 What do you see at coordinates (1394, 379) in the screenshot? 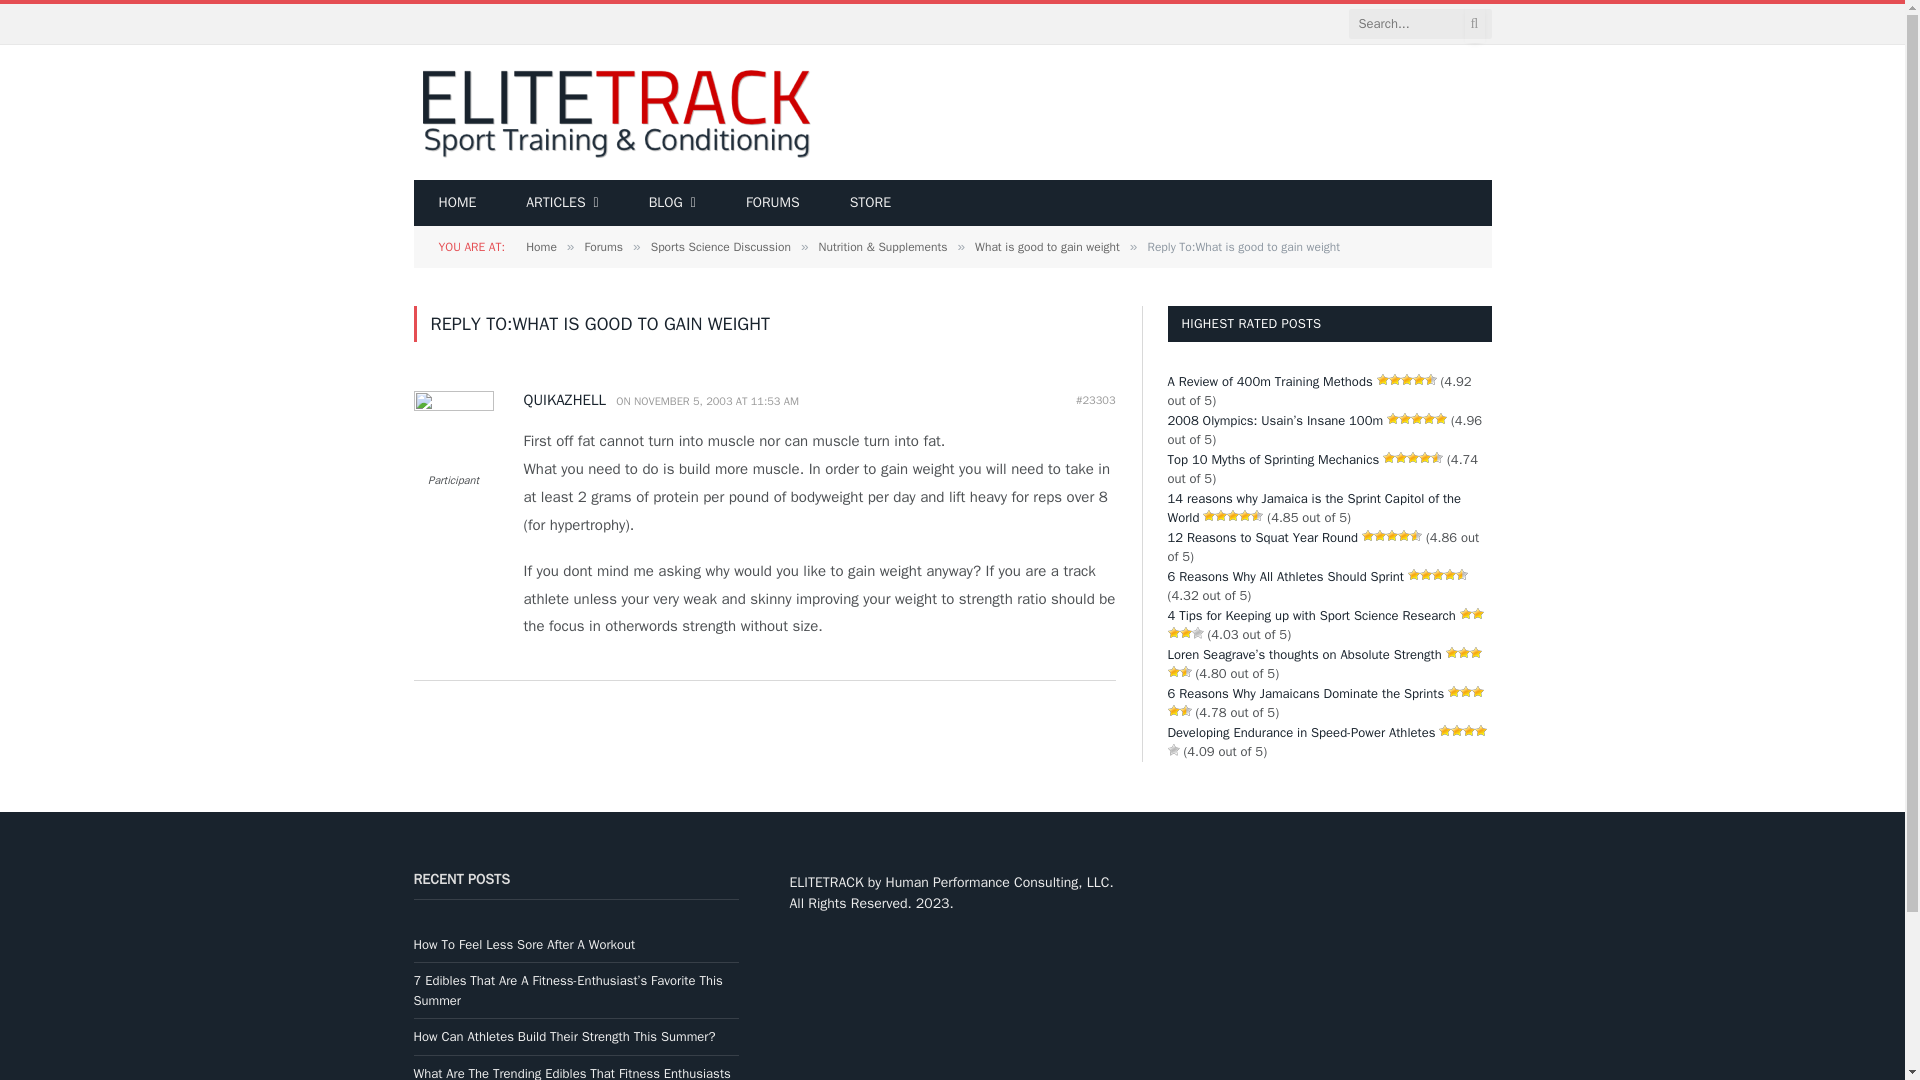
I see `79 votes, average: 4.92 out of 5` at bounding box center [1394, 379].